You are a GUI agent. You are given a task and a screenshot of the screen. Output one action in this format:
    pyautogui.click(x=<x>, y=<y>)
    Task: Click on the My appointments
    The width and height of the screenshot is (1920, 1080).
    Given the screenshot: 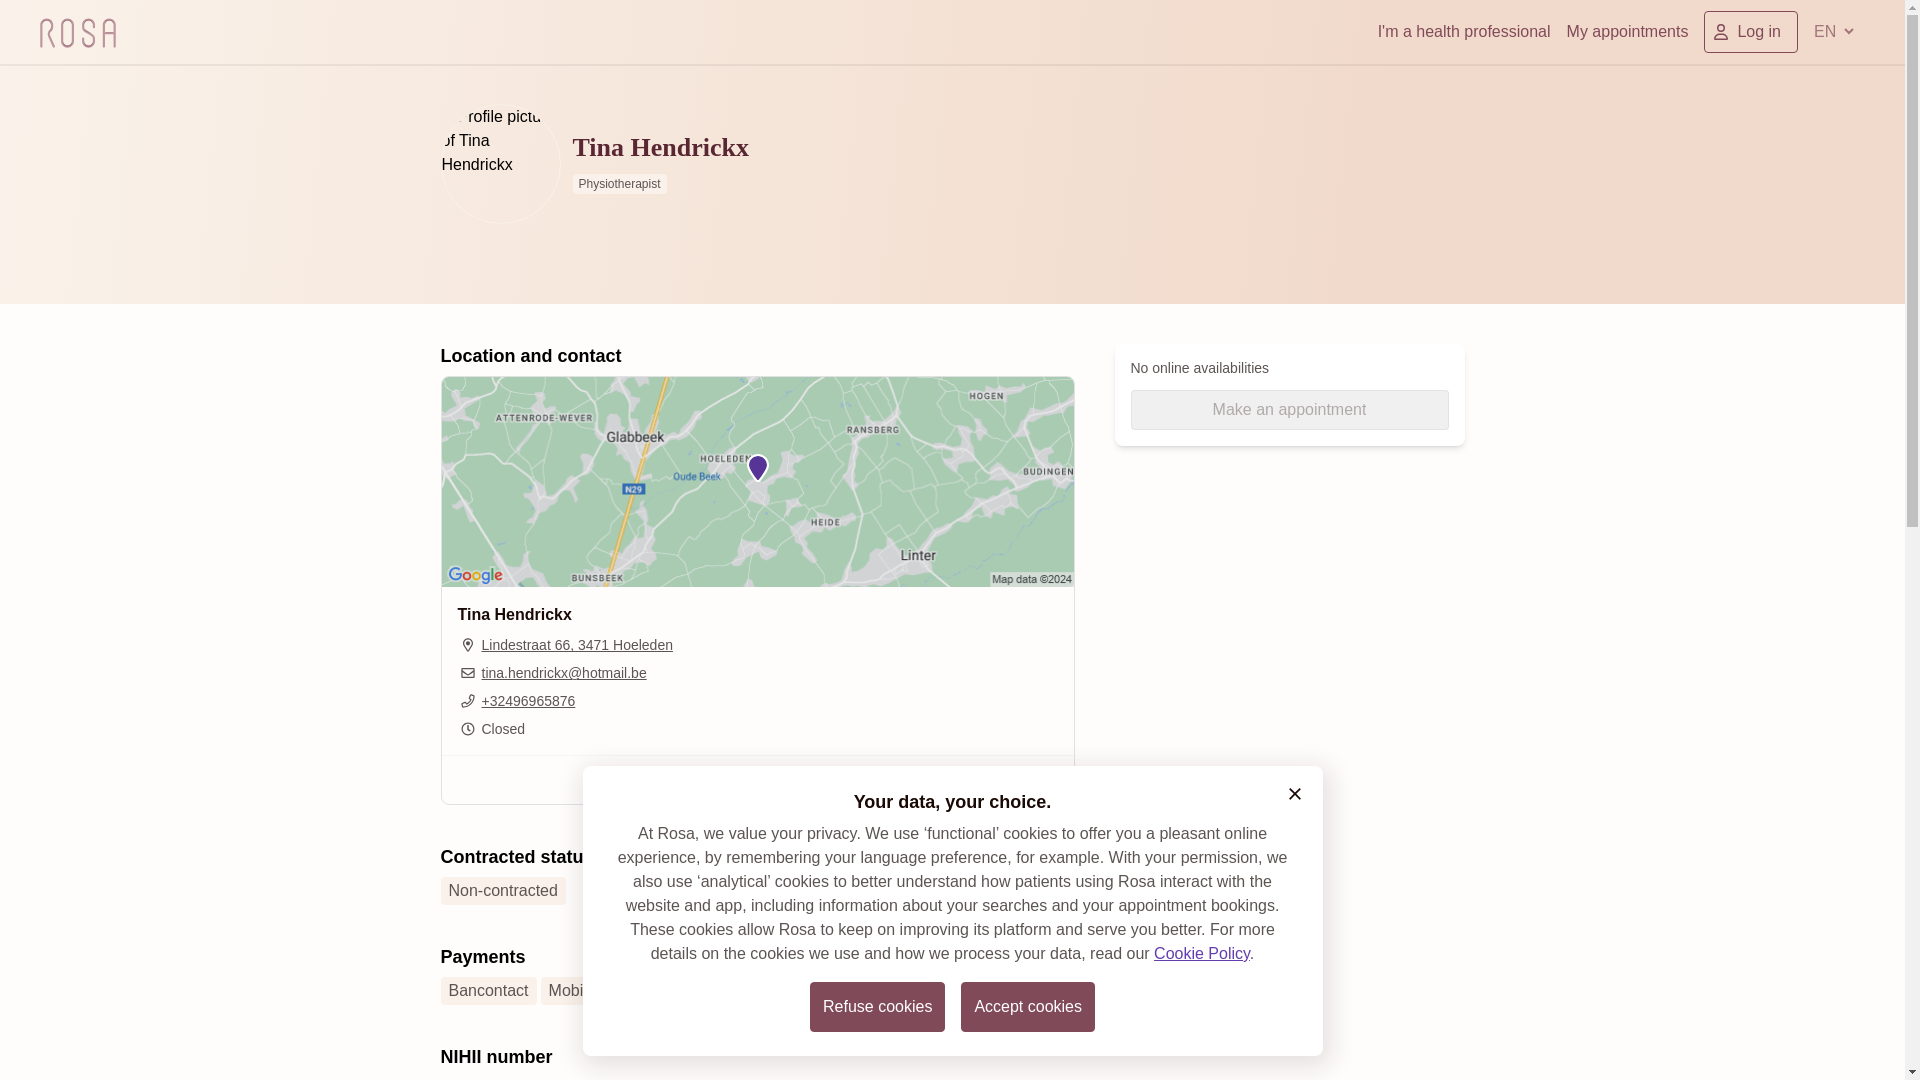 What is the action you would take?
    pyautogui.click(x=1628, y=32)
    